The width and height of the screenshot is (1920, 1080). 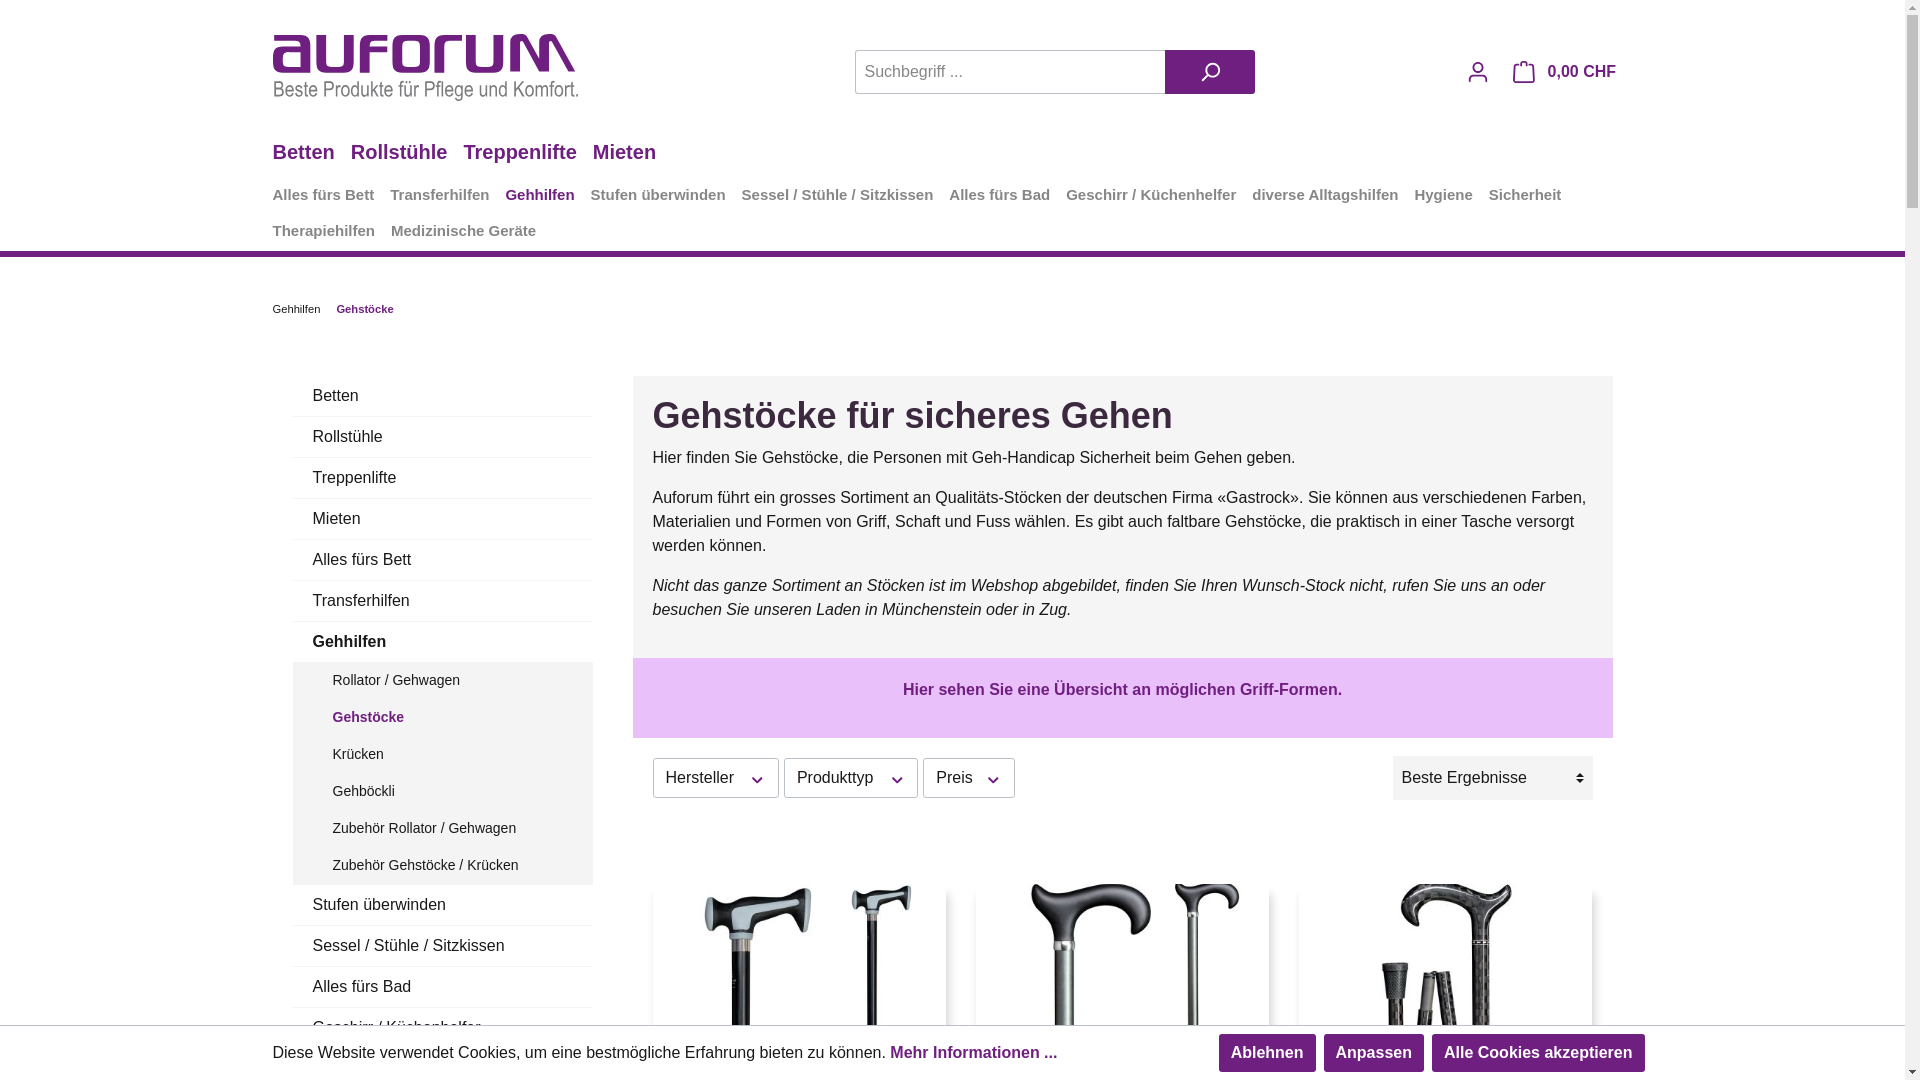 What do you see at coordinates (1268, 1053) in the screenshot?
I see `Ablehnen` at bounding box center [1268, 1053].